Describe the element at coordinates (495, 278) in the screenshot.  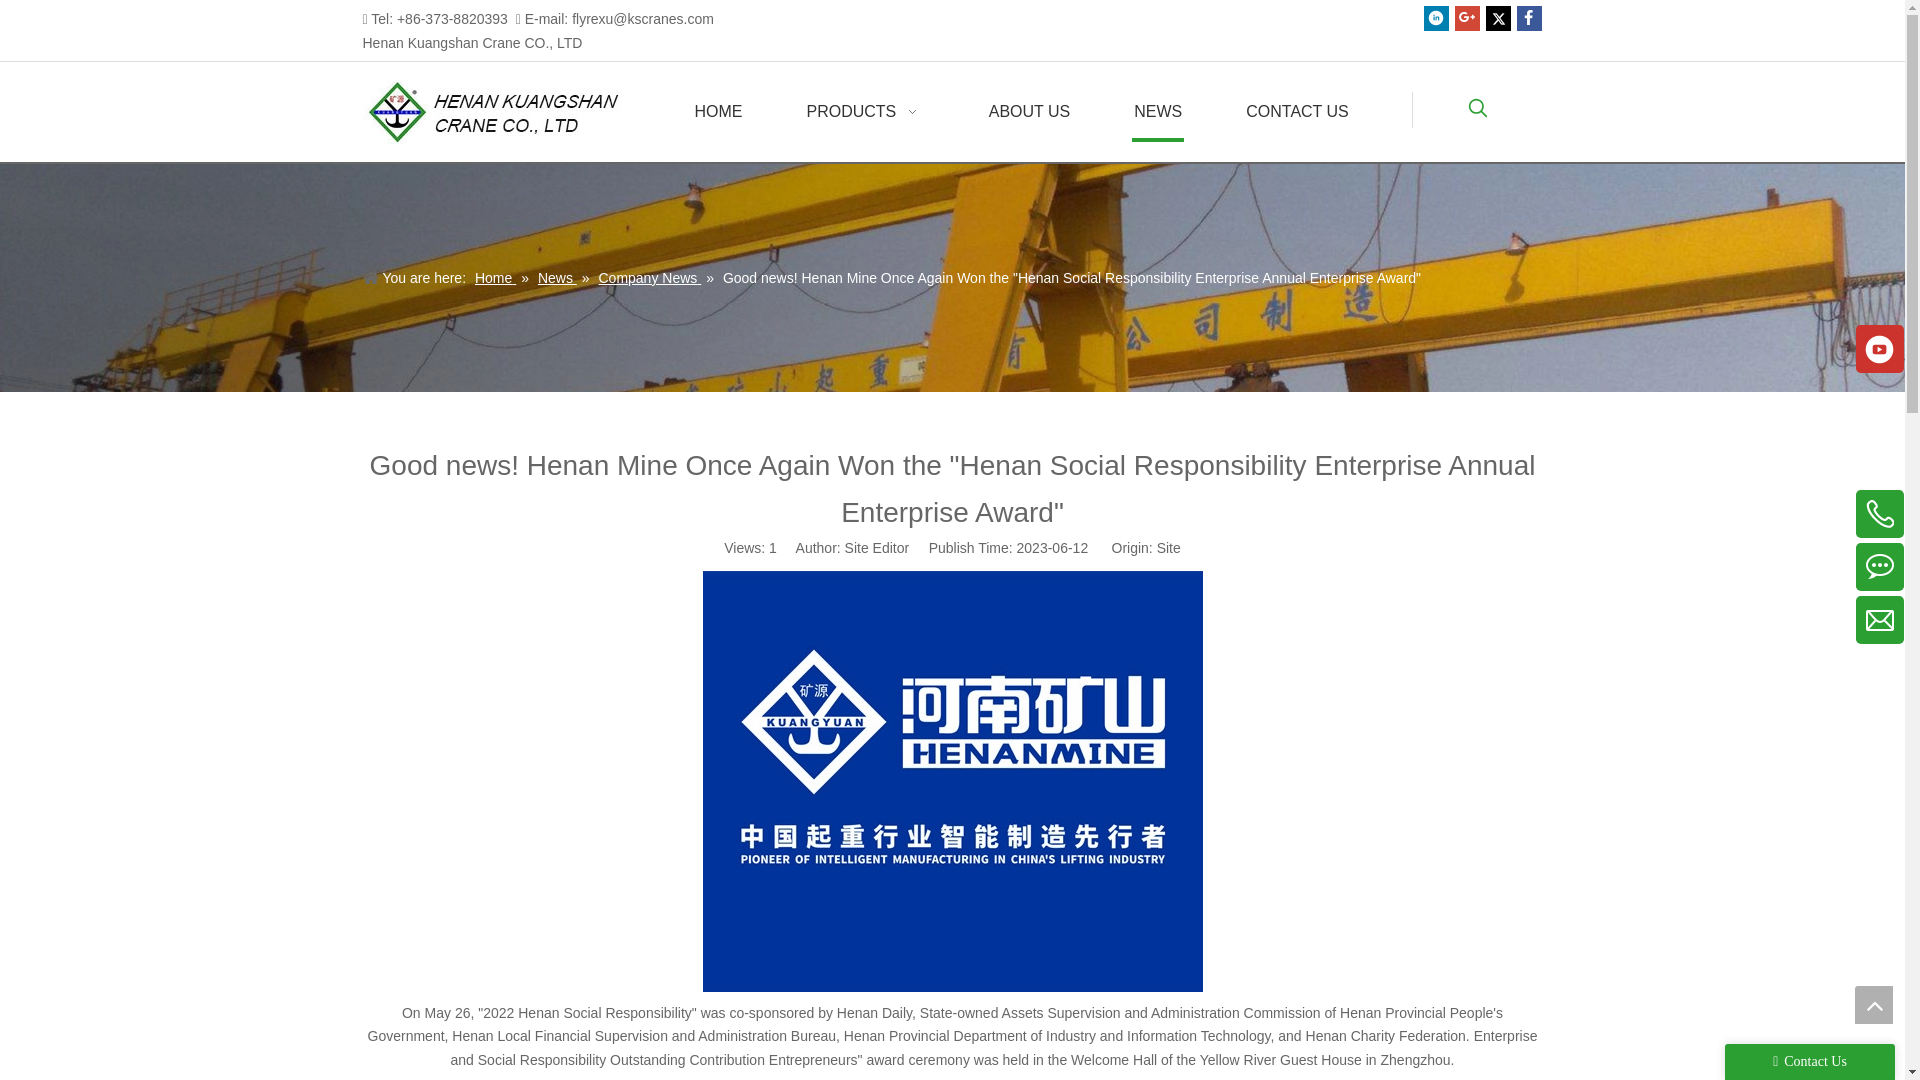
I see `Home` at that location.